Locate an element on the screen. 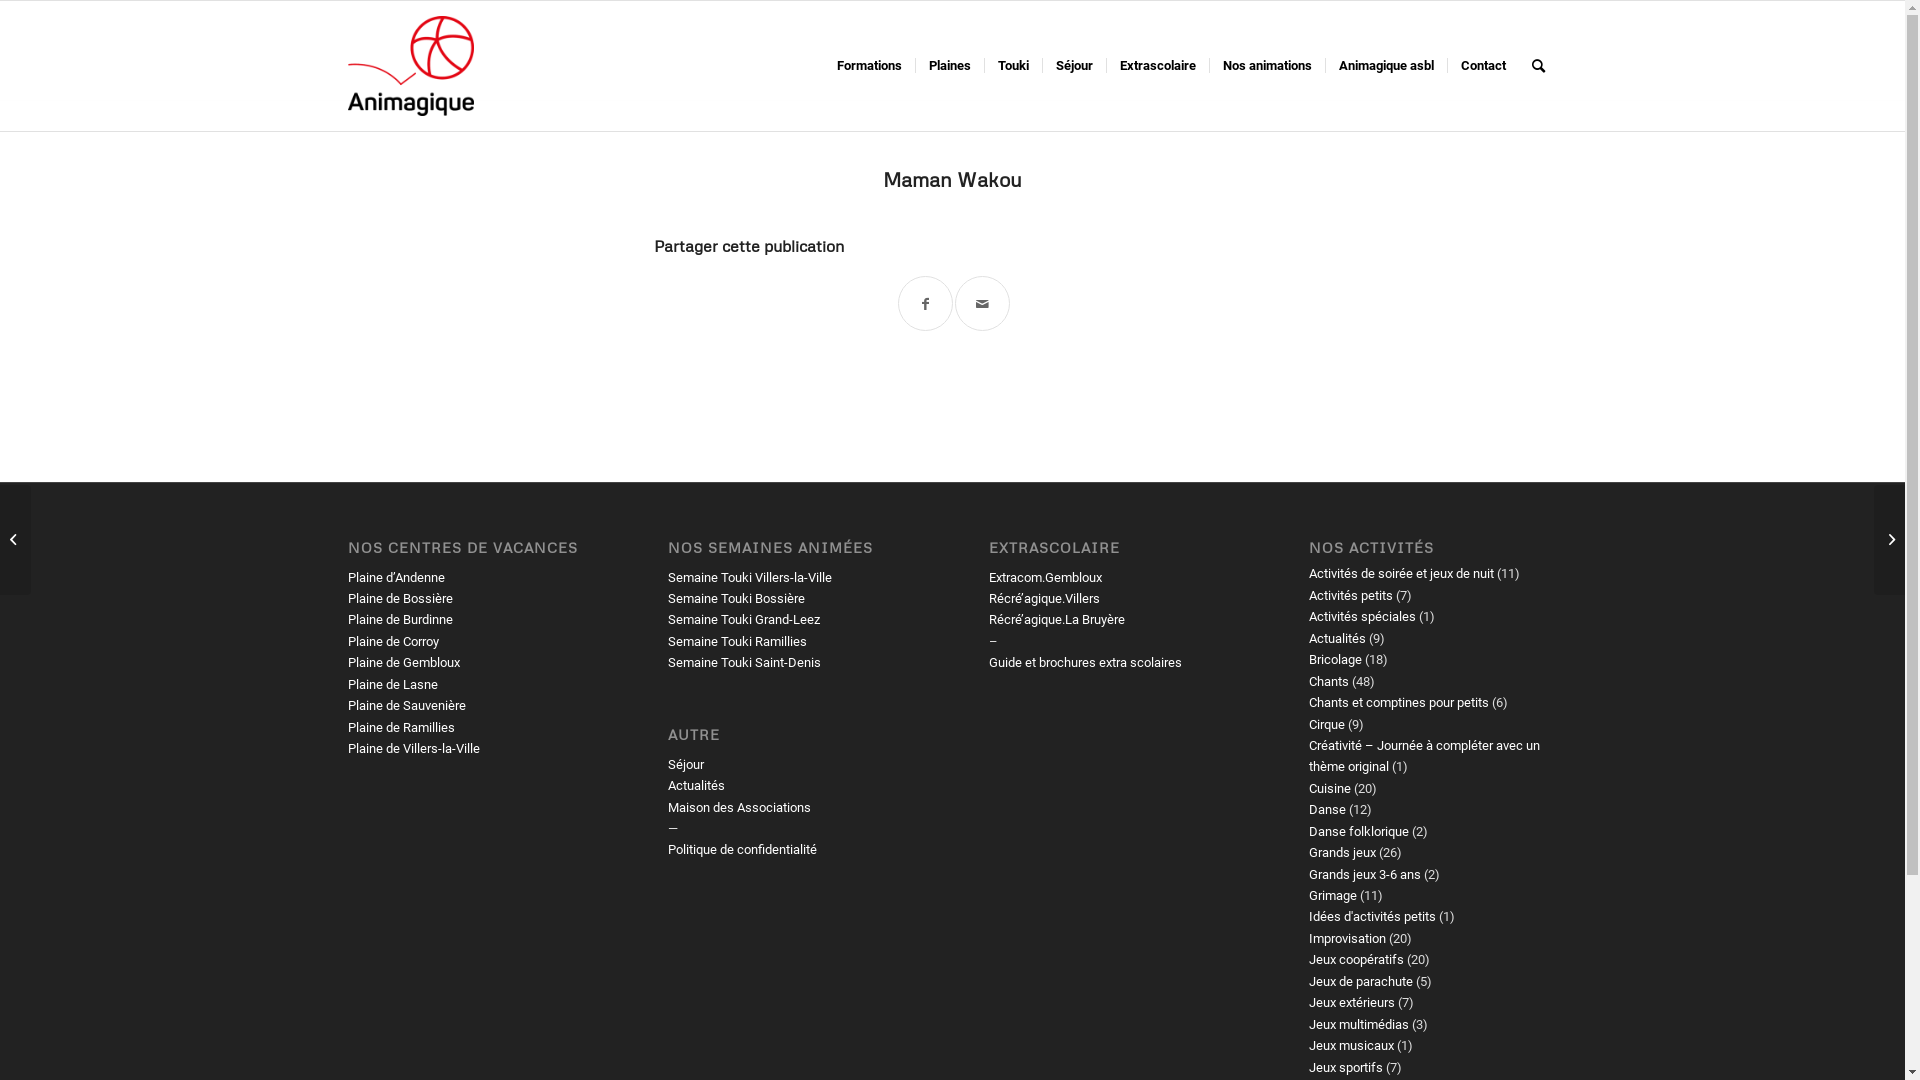 Image resolution: width=1920 pixels, height=1080 pixels. Cirque is located at coordinates (1327, 724).